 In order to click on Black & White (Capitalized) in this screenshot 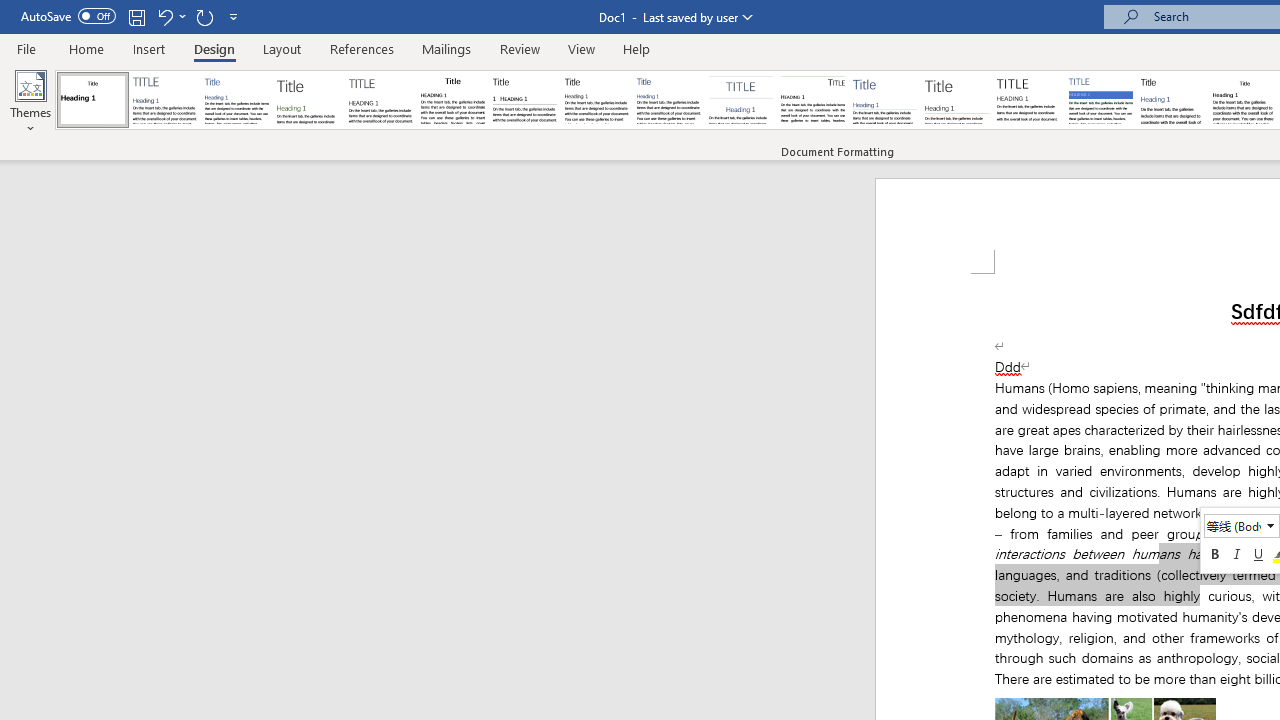, I will do `click(381, 100)`.